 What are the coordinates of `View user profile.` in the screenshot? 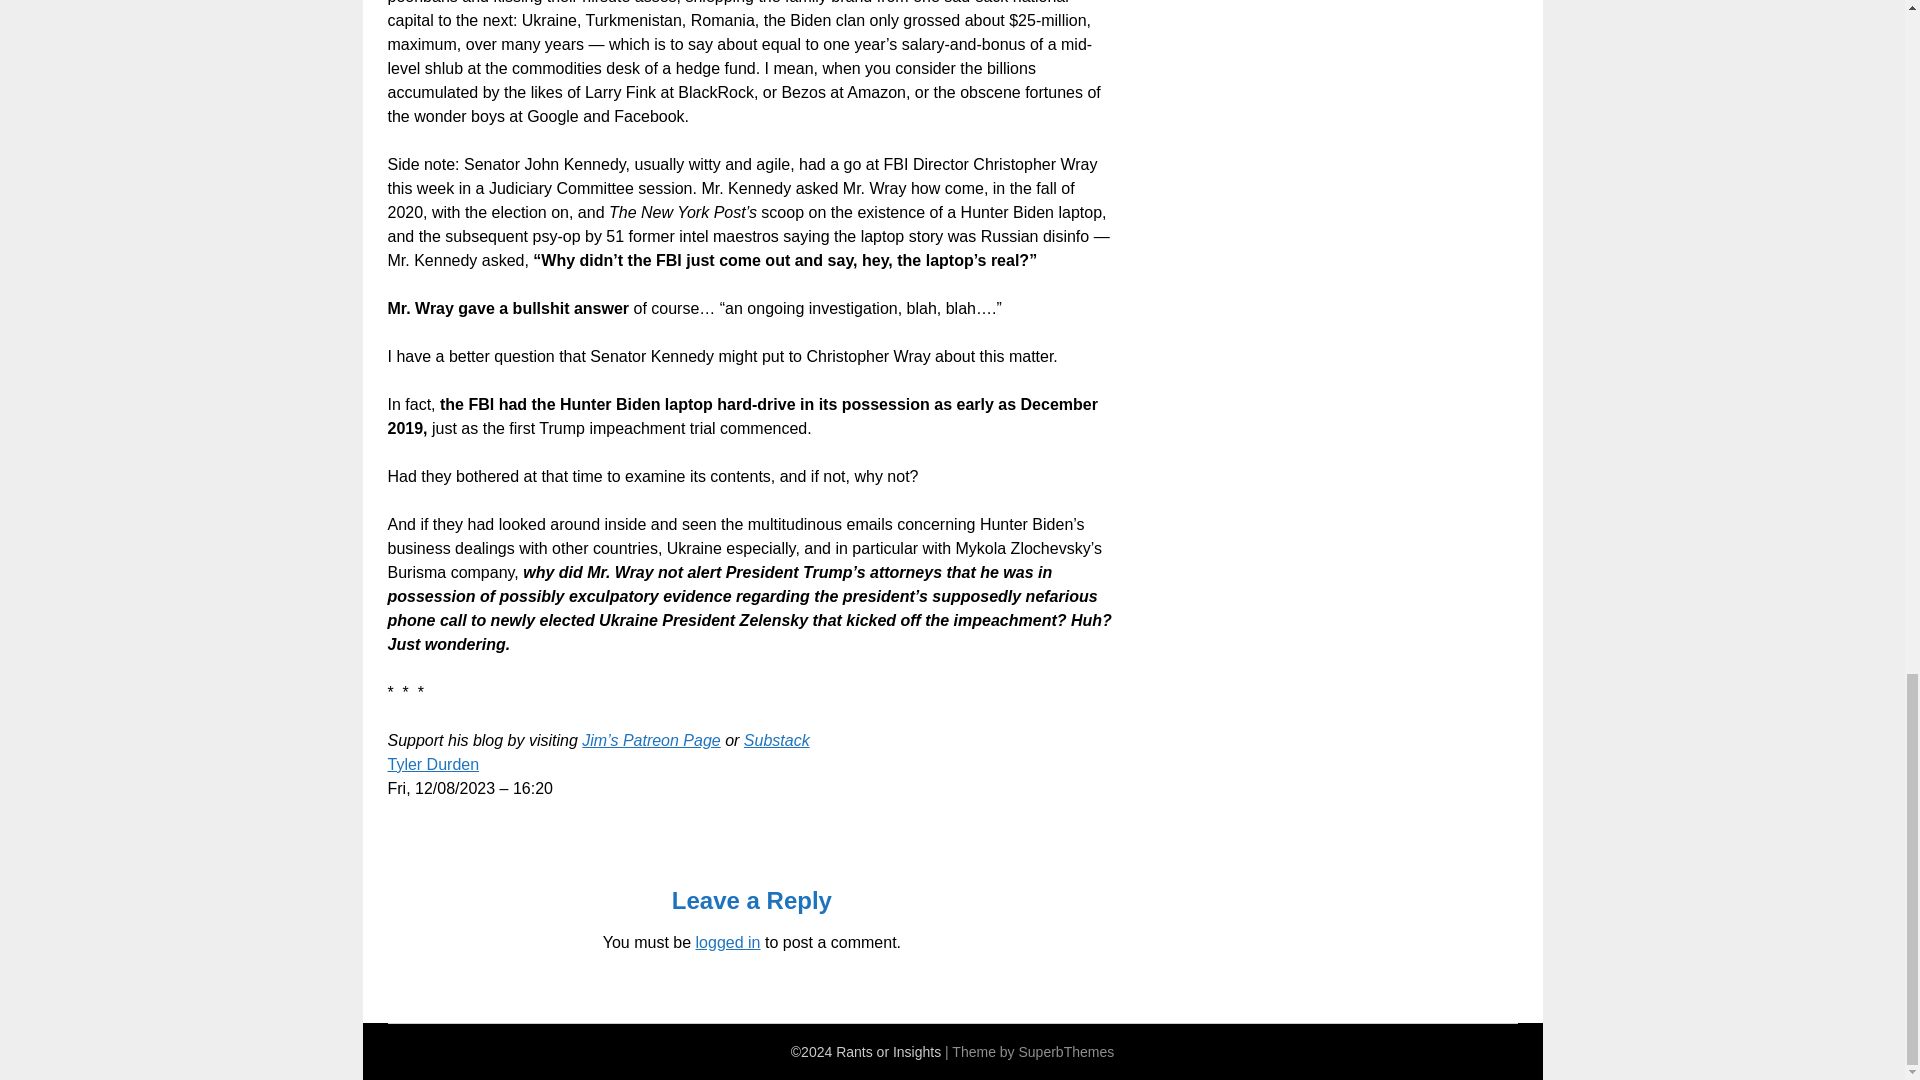 It's located at (434, 764).